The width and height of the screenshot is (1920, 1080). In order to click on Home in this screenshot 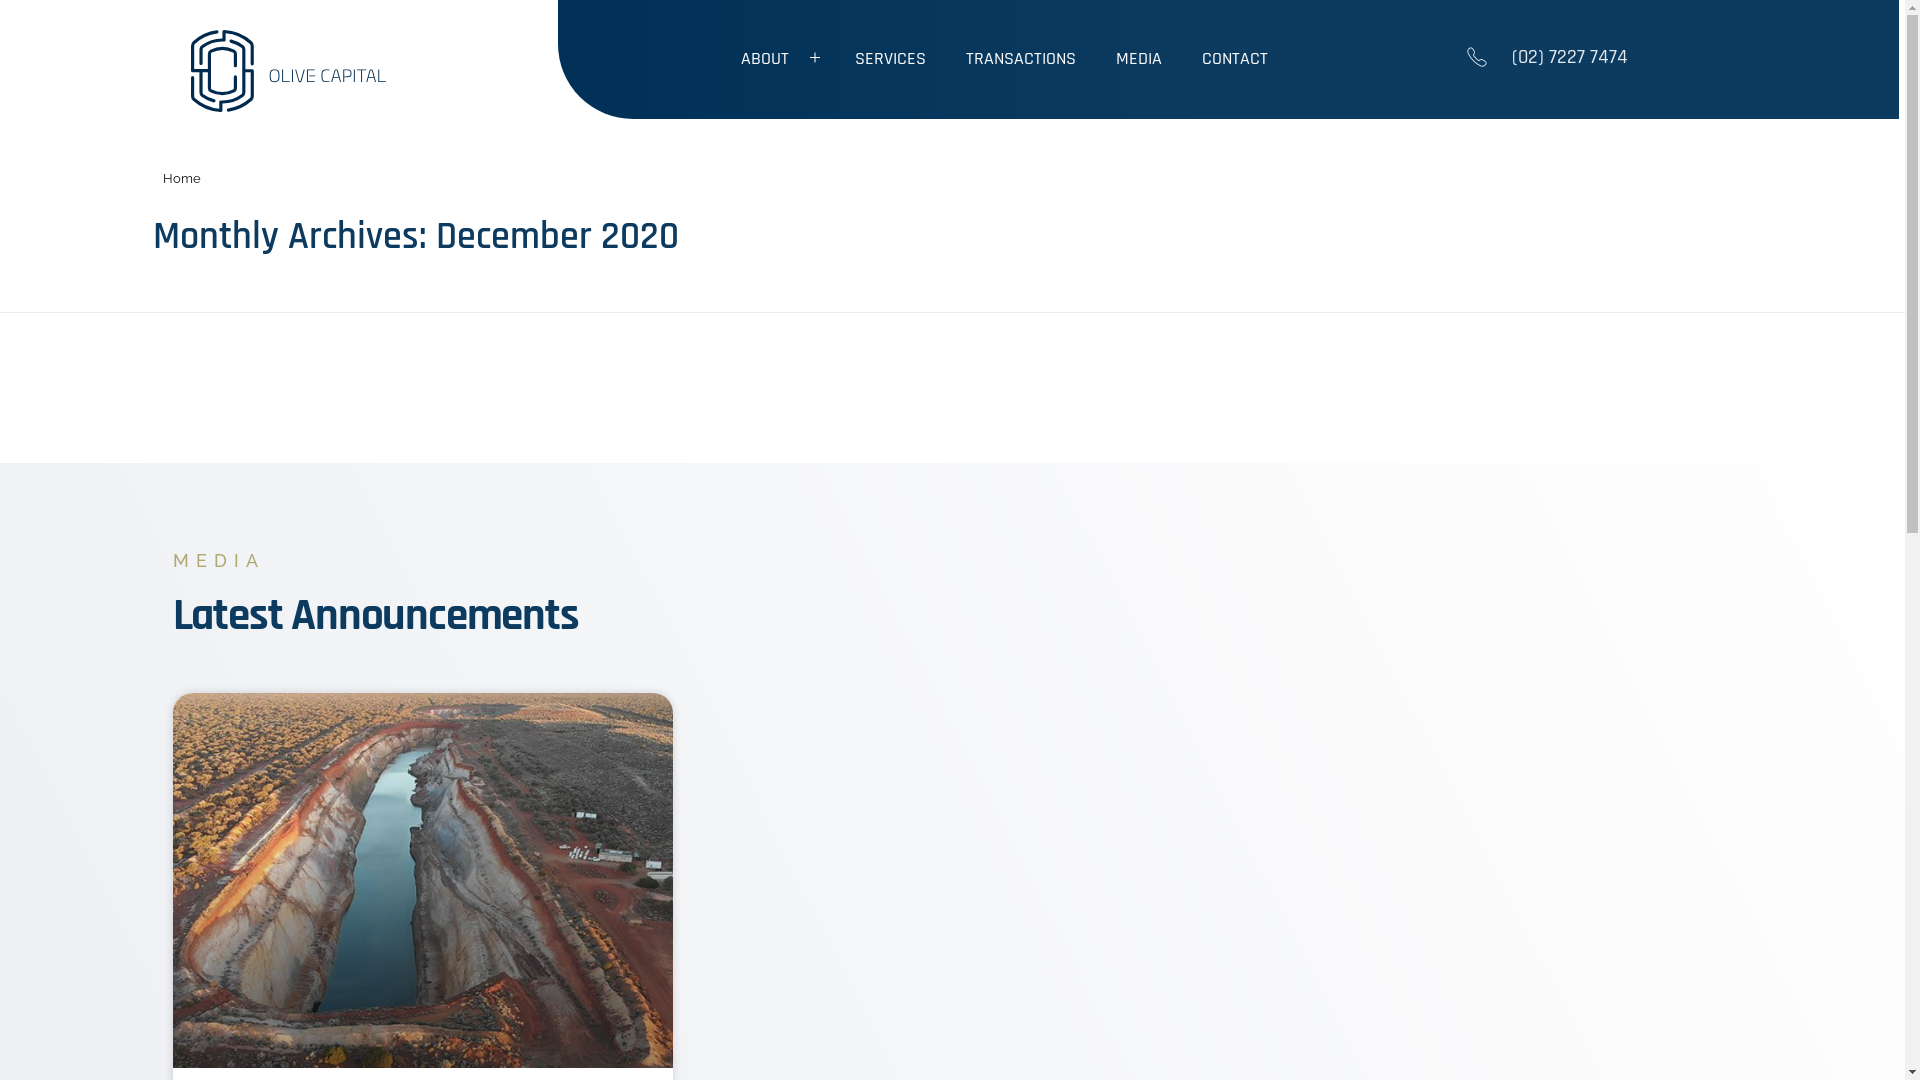, I will do `click(181, 178)`.